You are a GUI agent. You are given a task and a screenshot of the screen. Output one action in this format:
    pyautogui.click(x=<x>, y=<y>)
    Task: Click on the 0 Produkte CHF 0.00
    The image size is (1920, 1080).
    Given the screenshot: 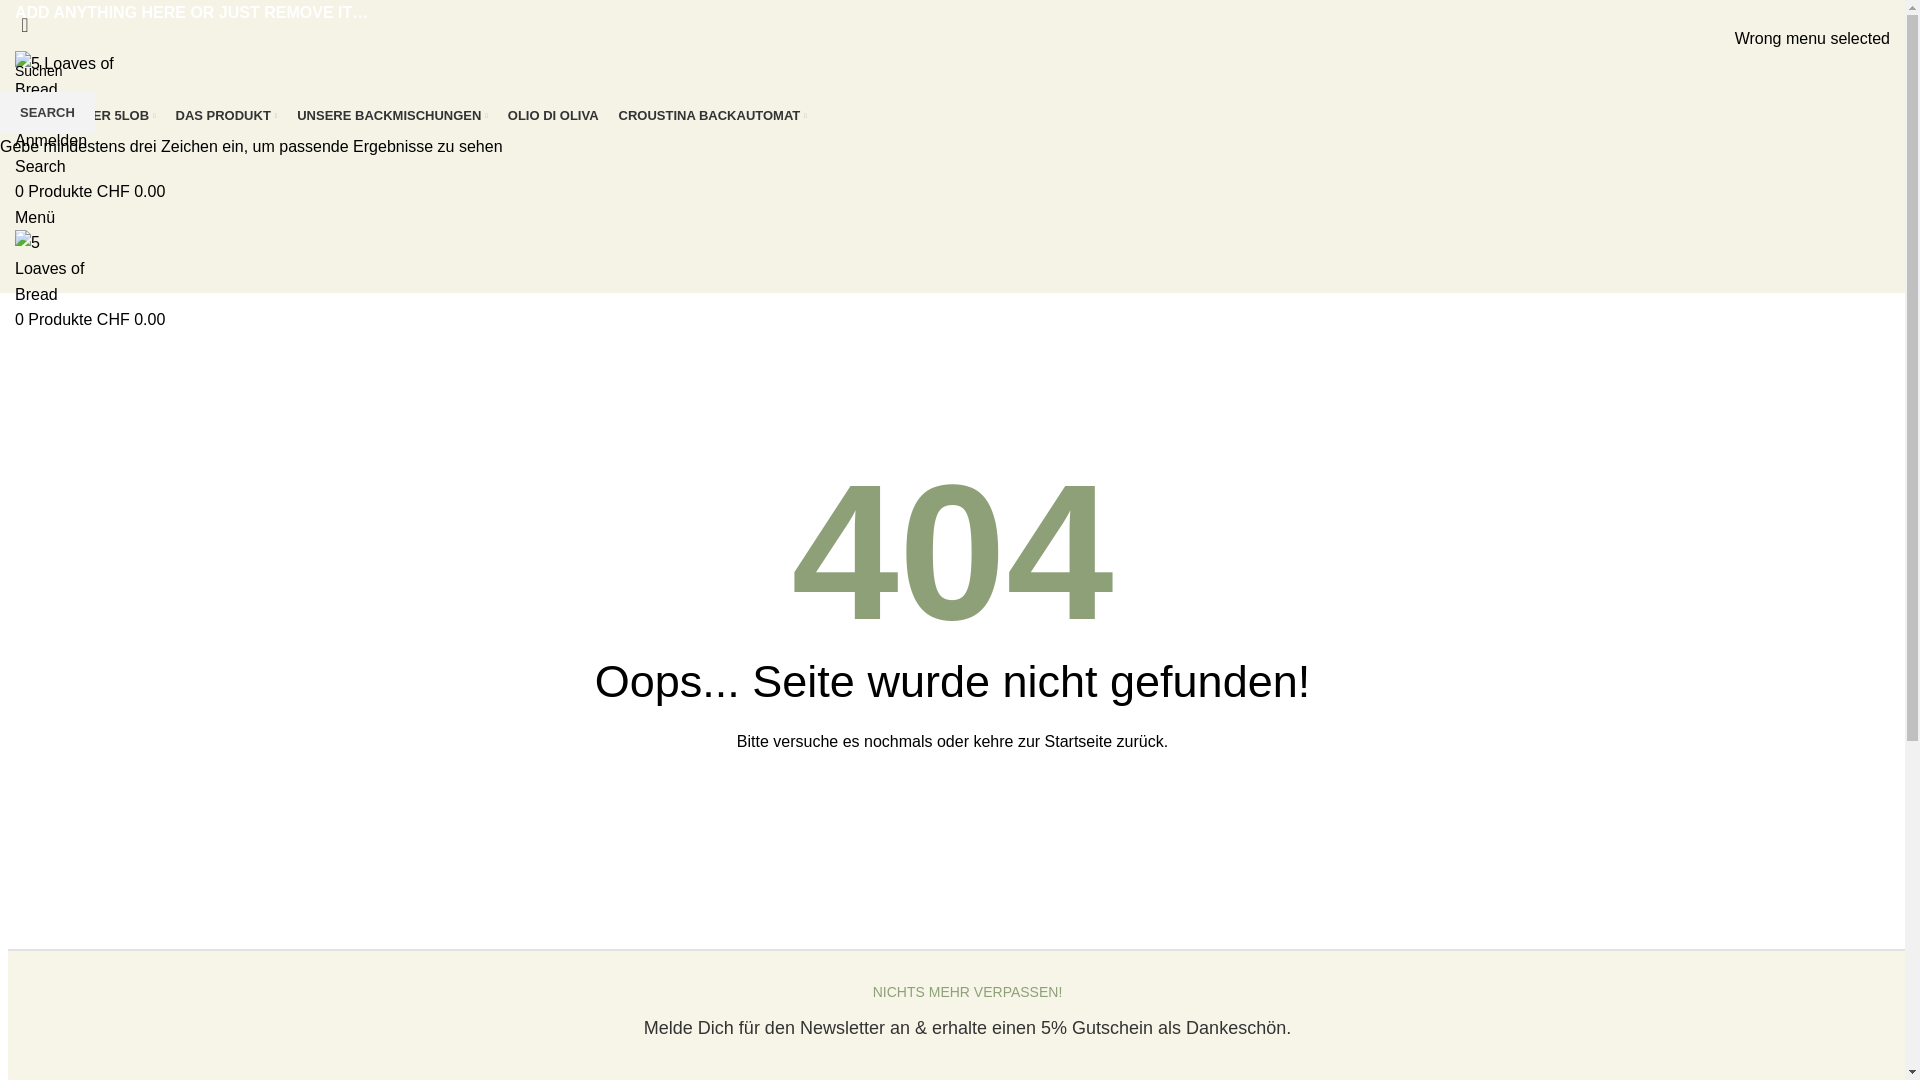 What is the action you would take?
    pyautogui.click(x=90, y=320)
    